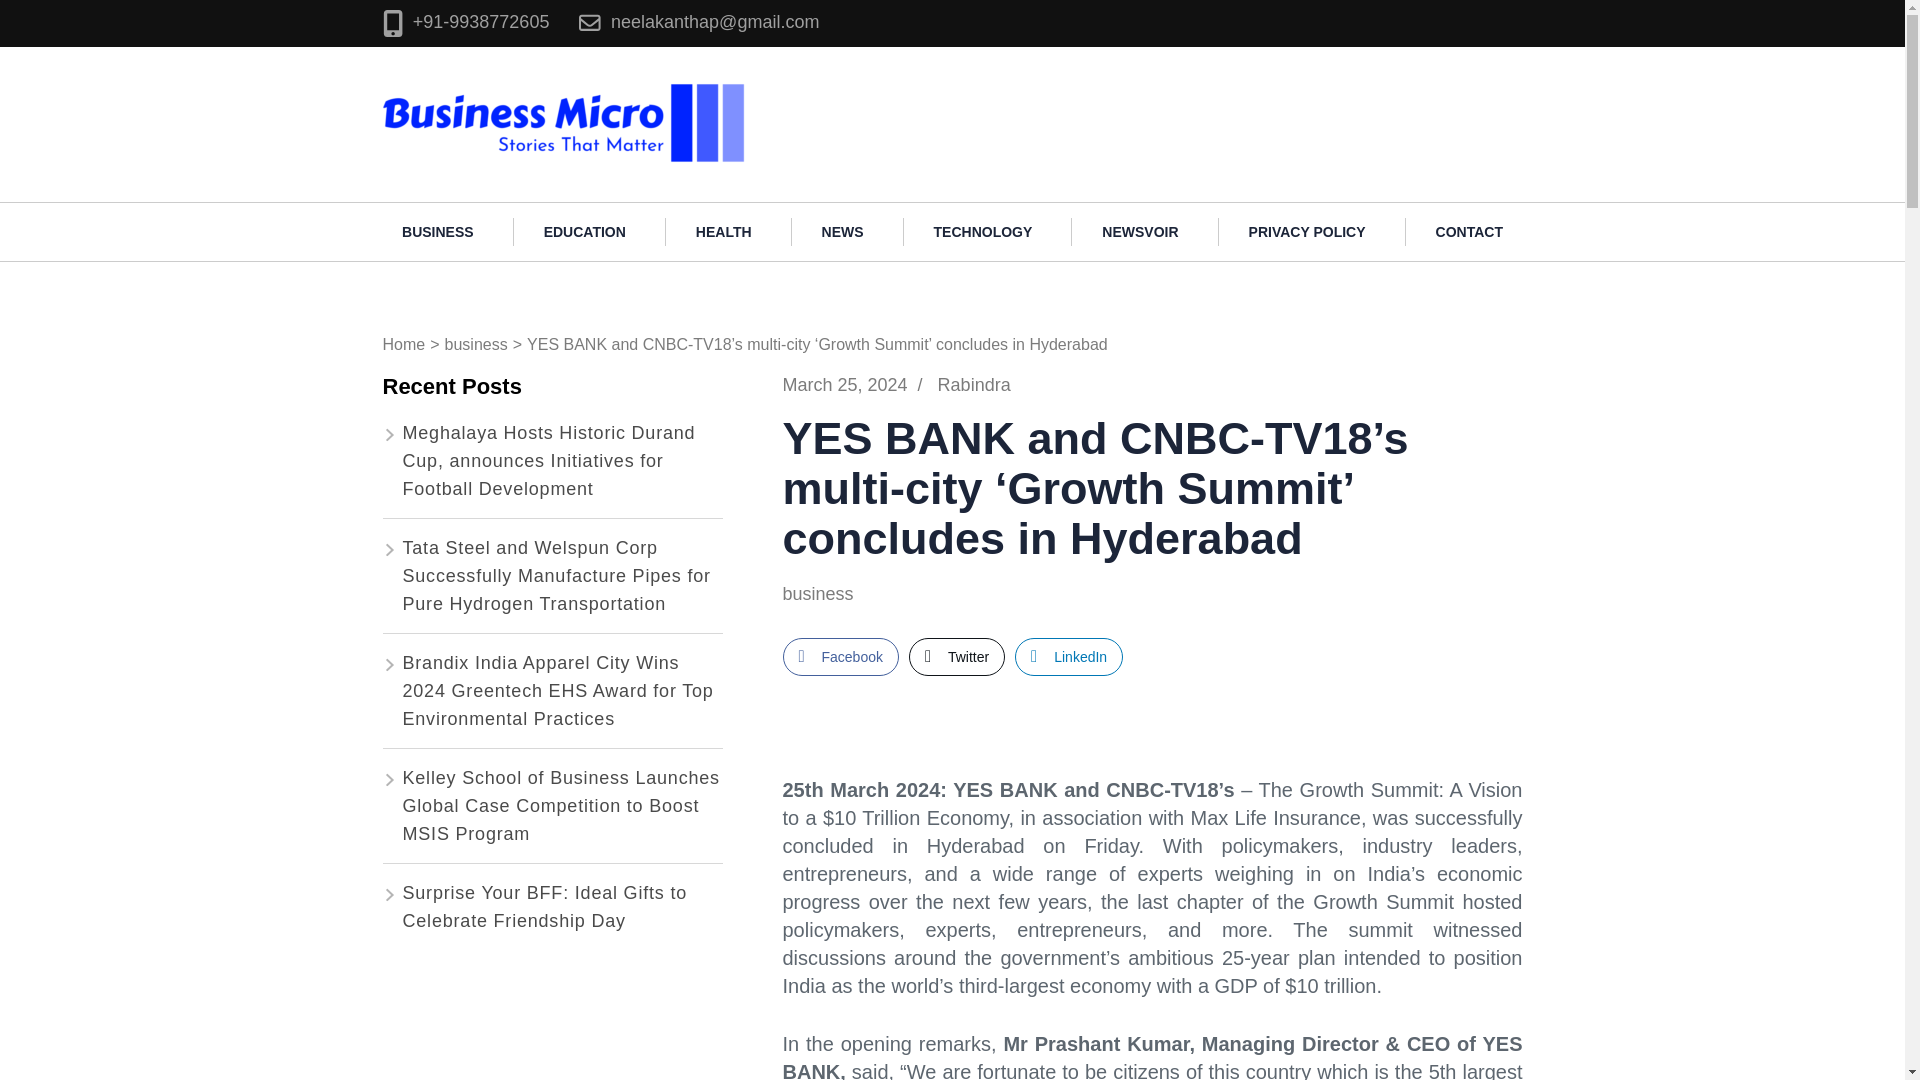 The image size is (1920, 1080). Describe the element at coordinates (829, 90) in the screenshot. I see `Business Micro` at that location.